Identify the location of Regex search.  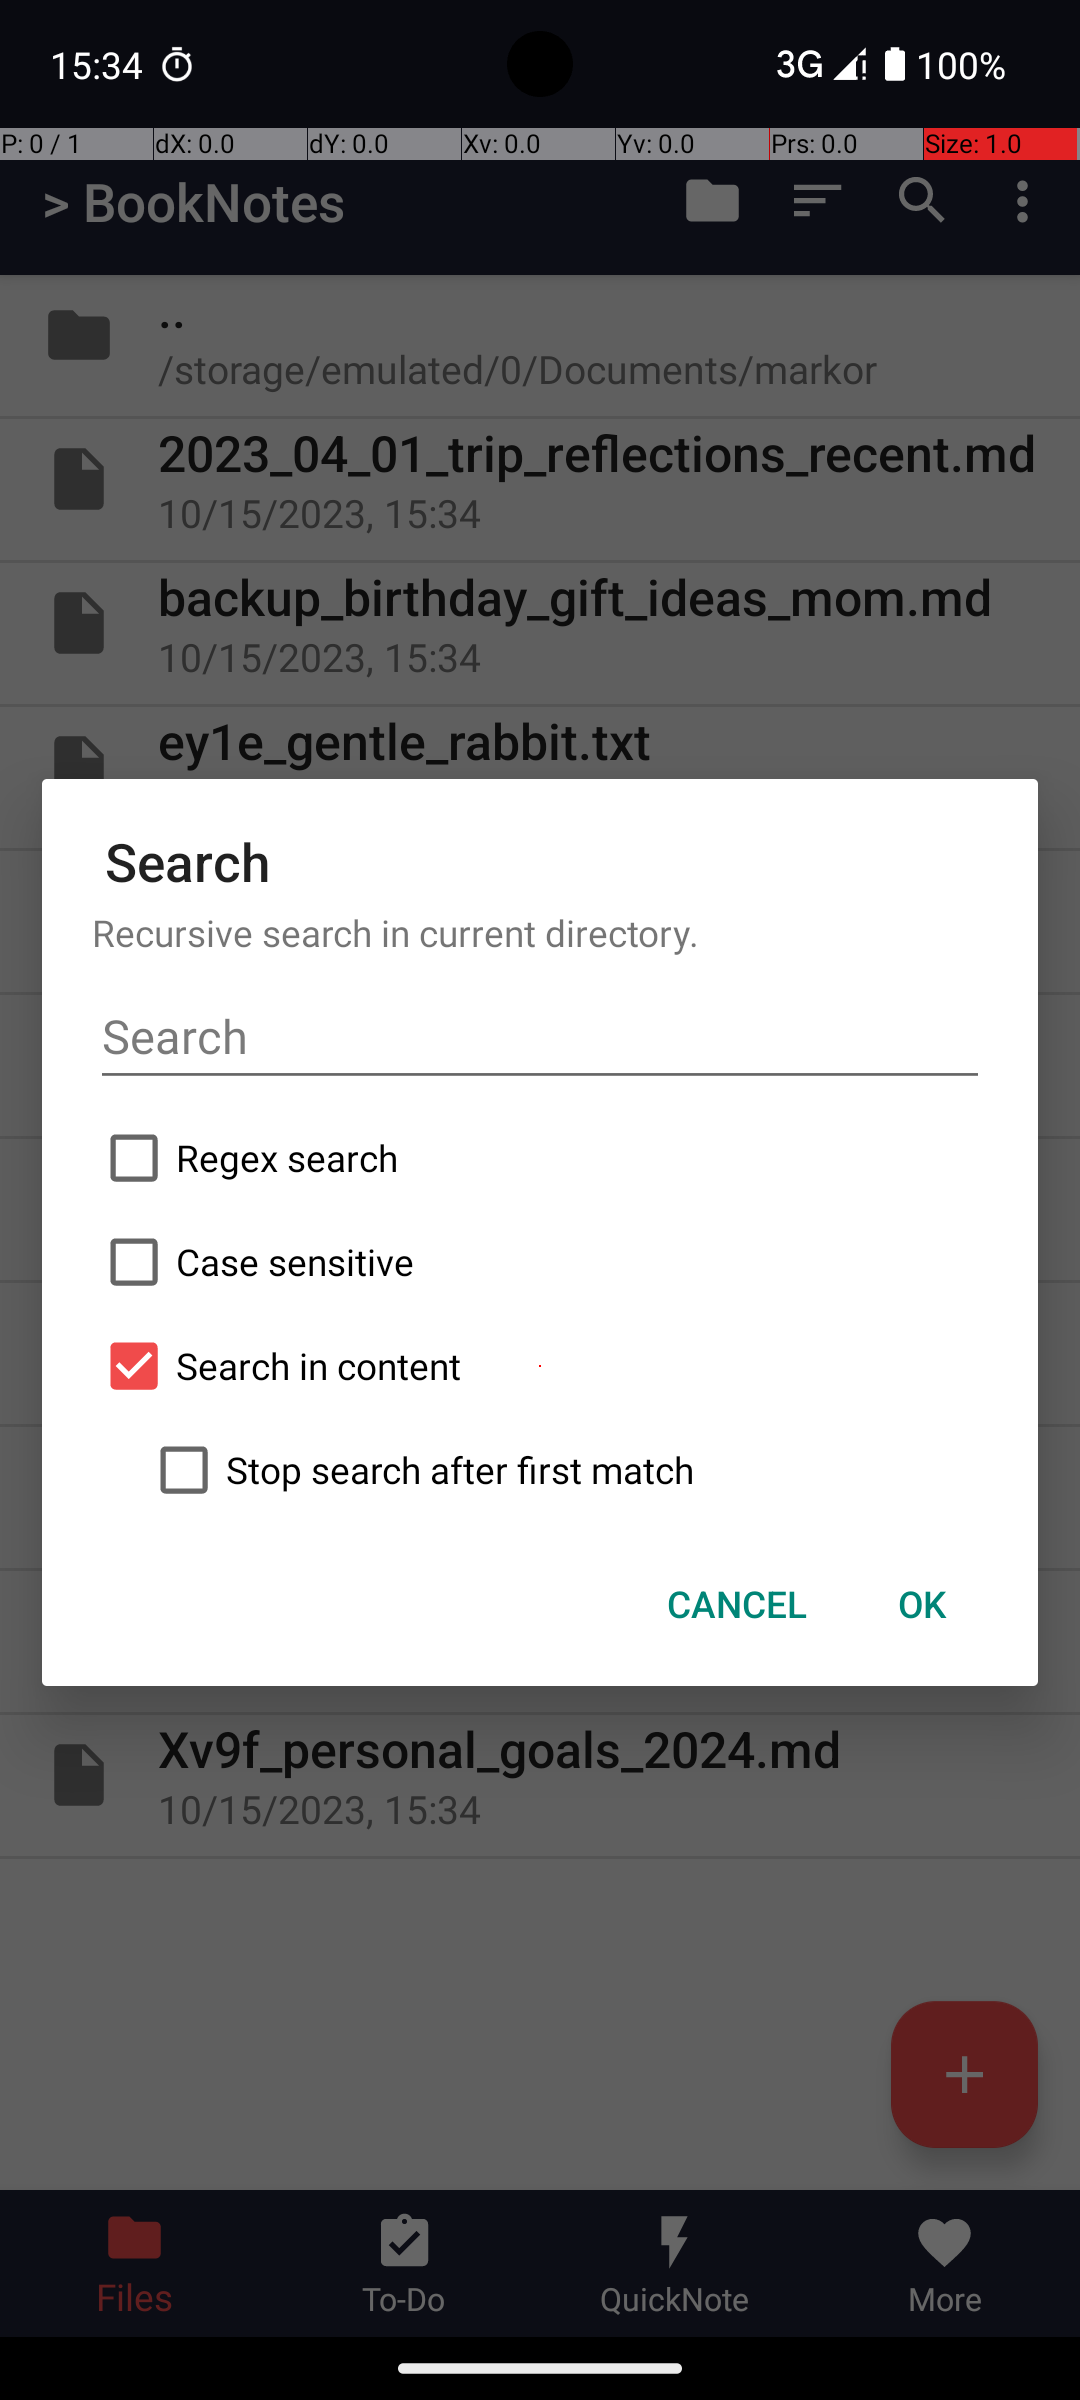
(540, 1158).